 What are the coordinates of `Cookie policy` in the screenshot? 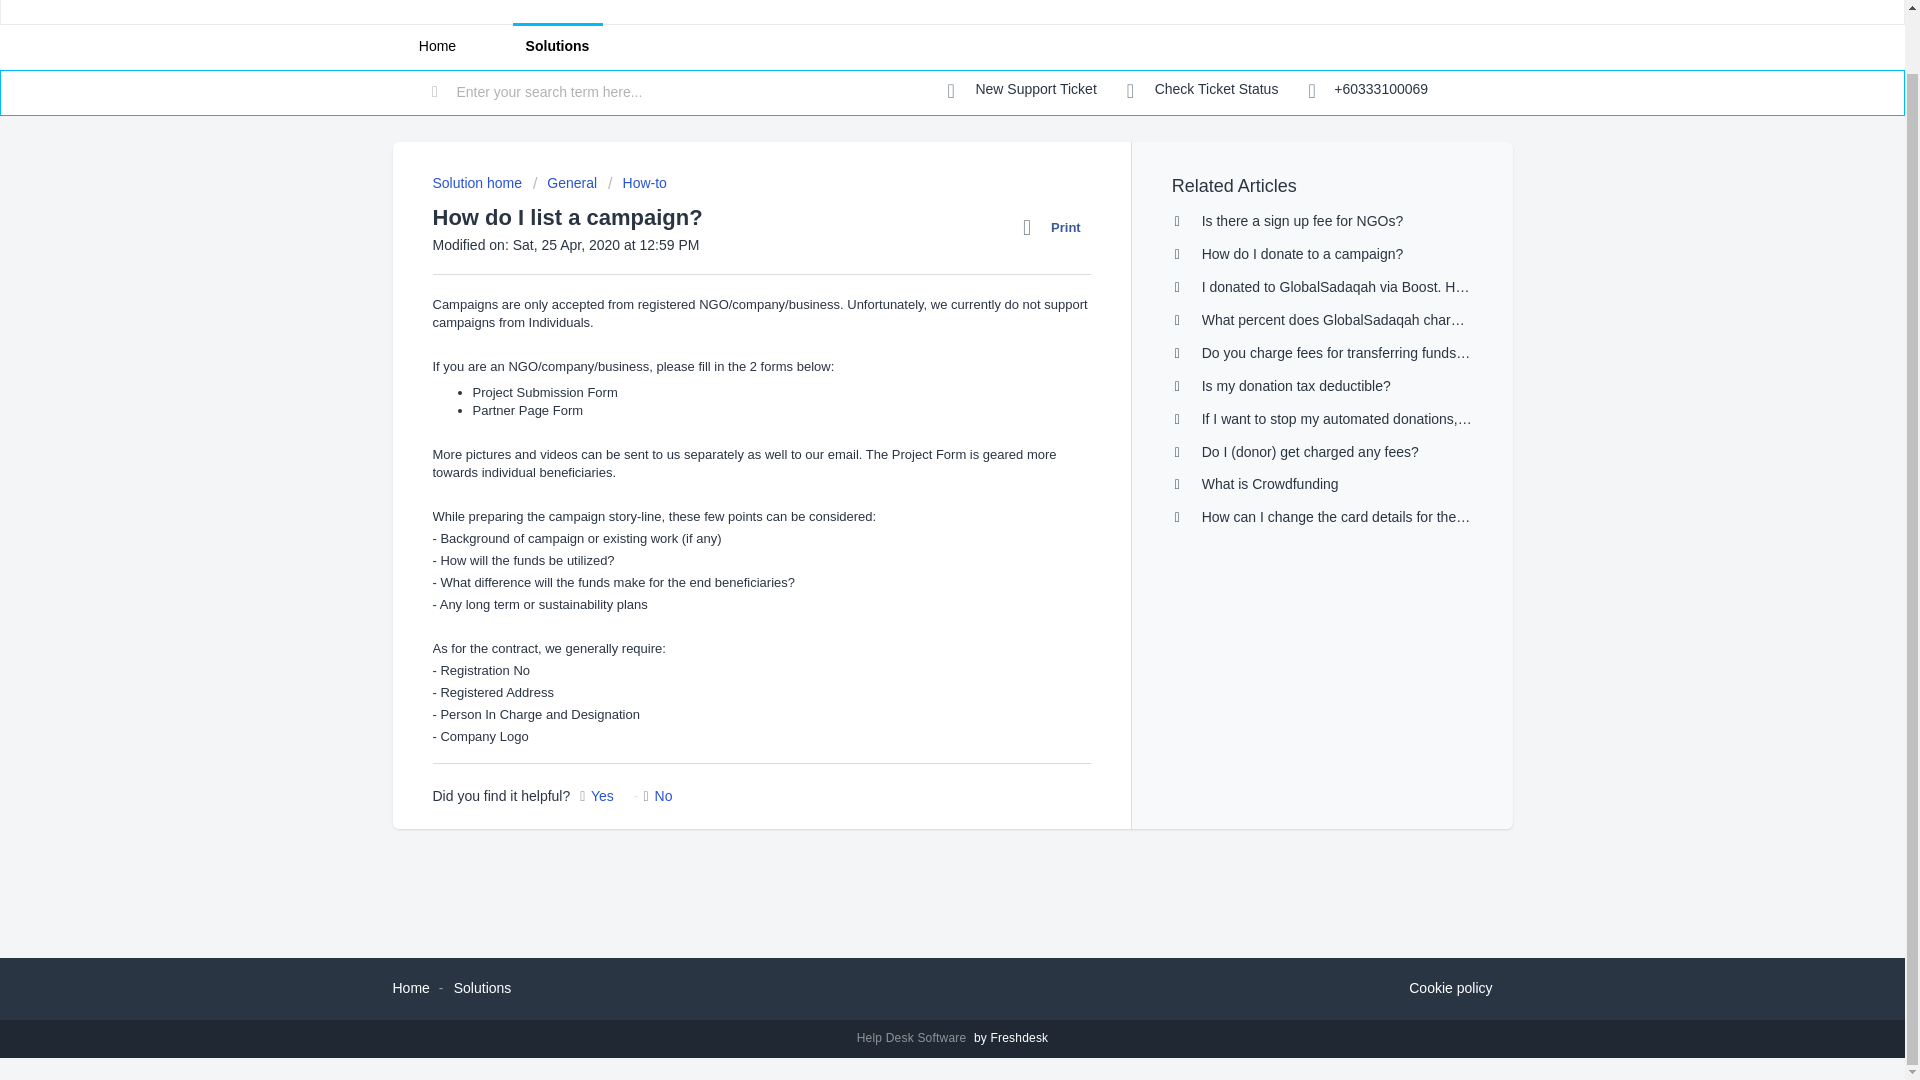 It's located at (1450, 989).